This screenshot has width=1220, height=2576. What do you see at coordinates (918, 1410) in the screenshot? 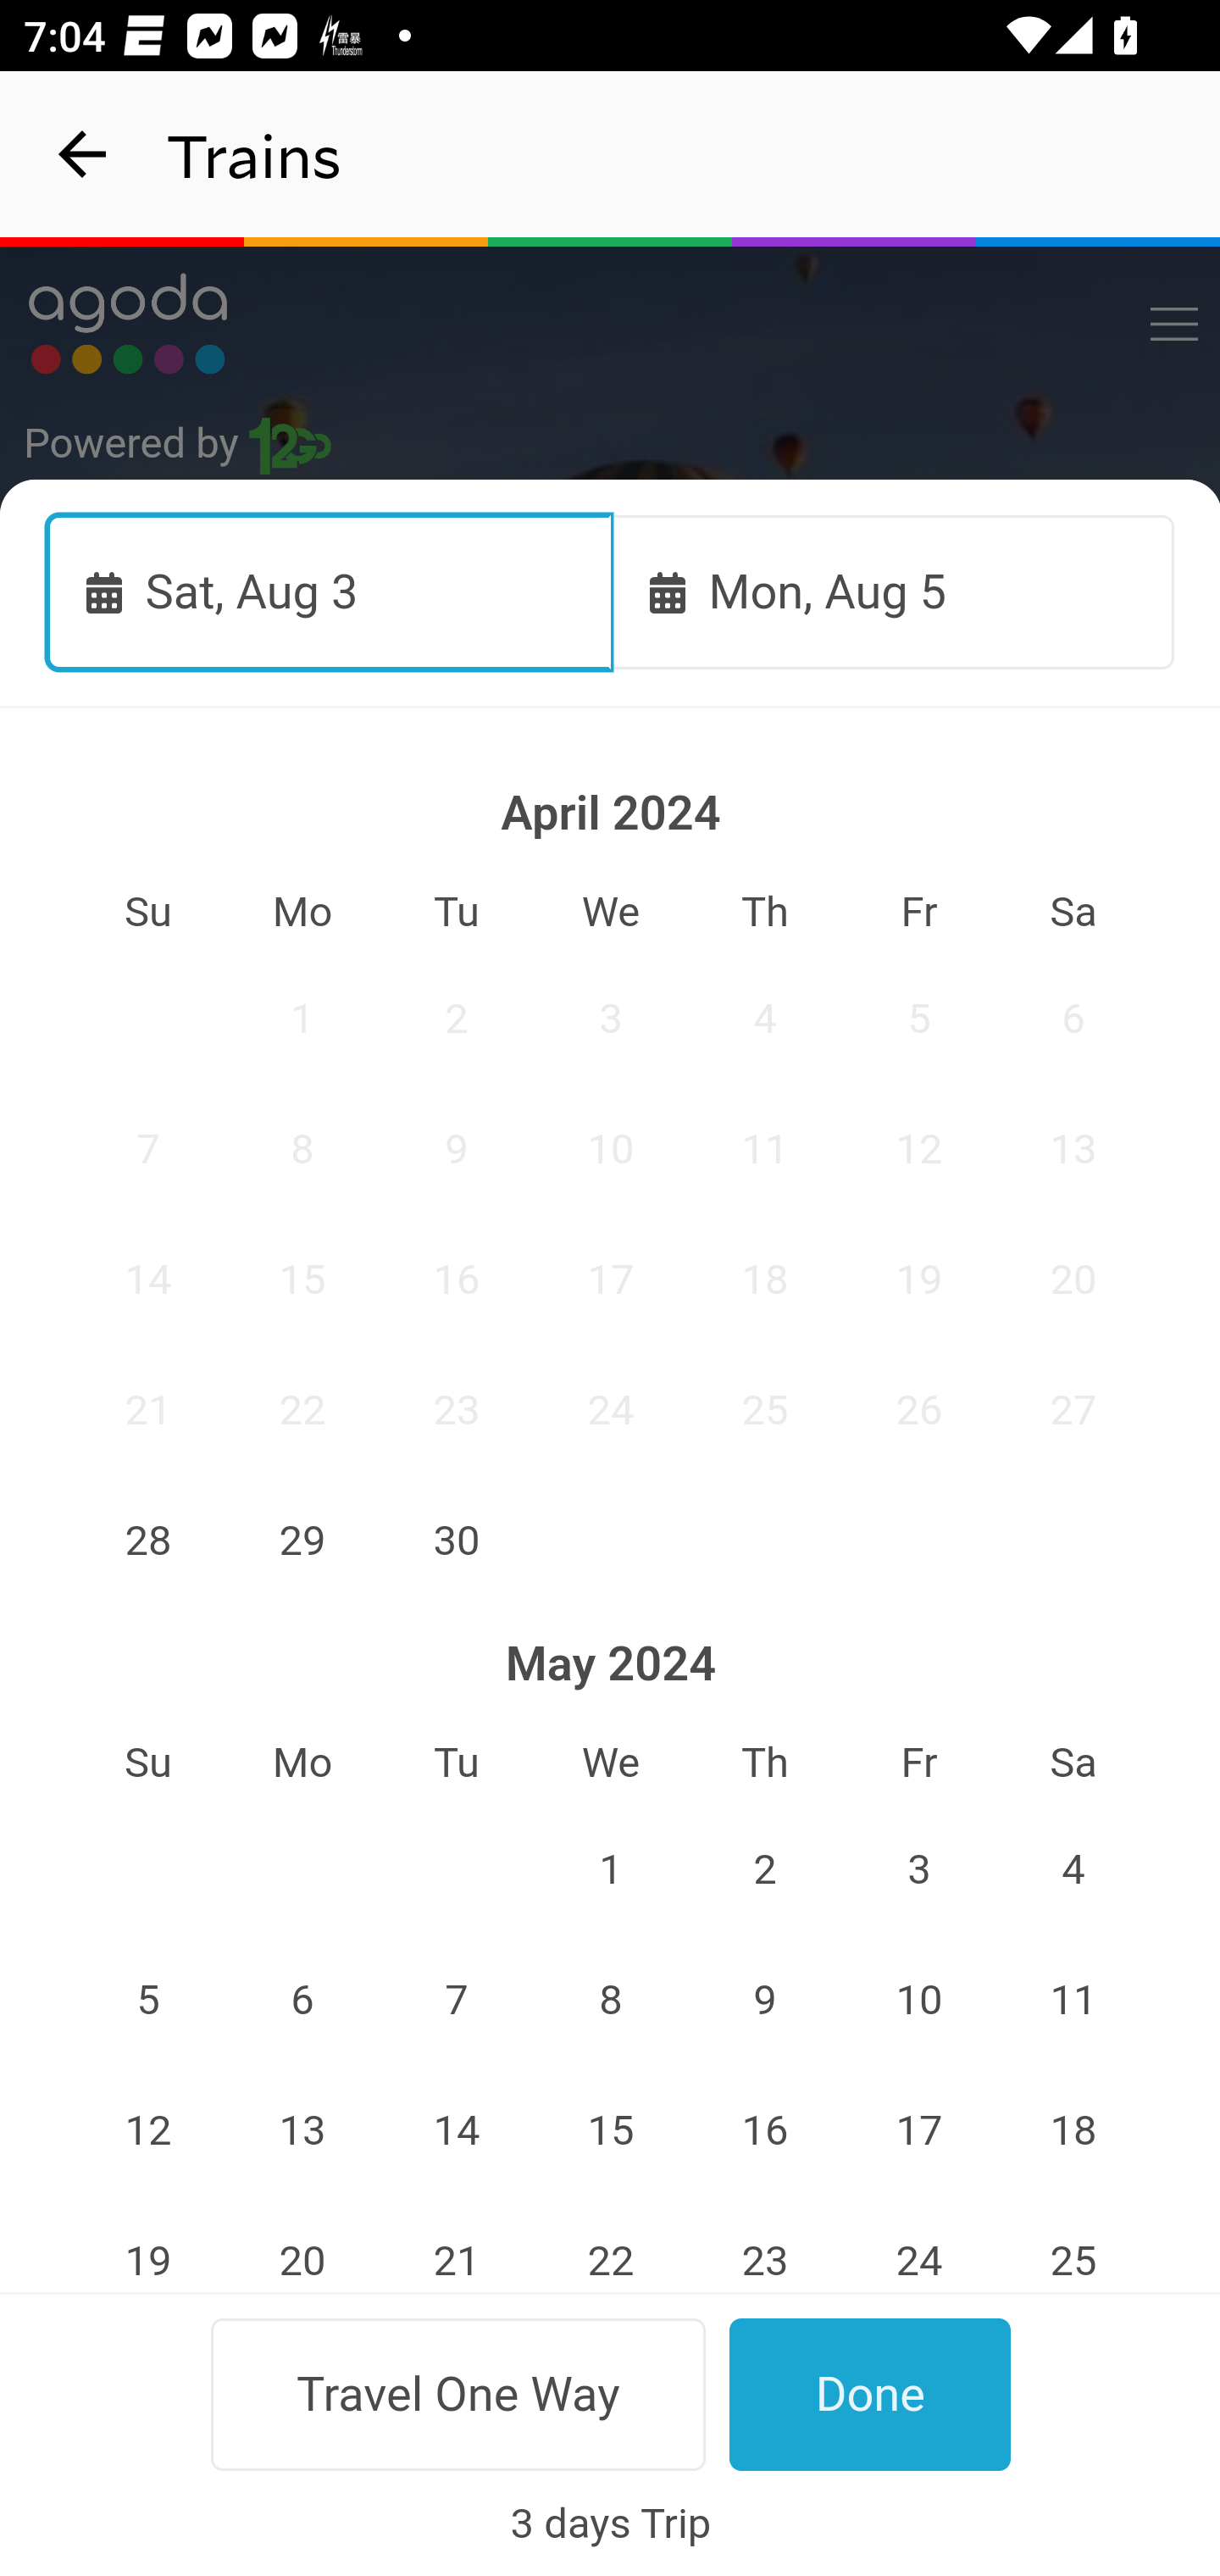
I see `26` at bounding box center [918, 1410].